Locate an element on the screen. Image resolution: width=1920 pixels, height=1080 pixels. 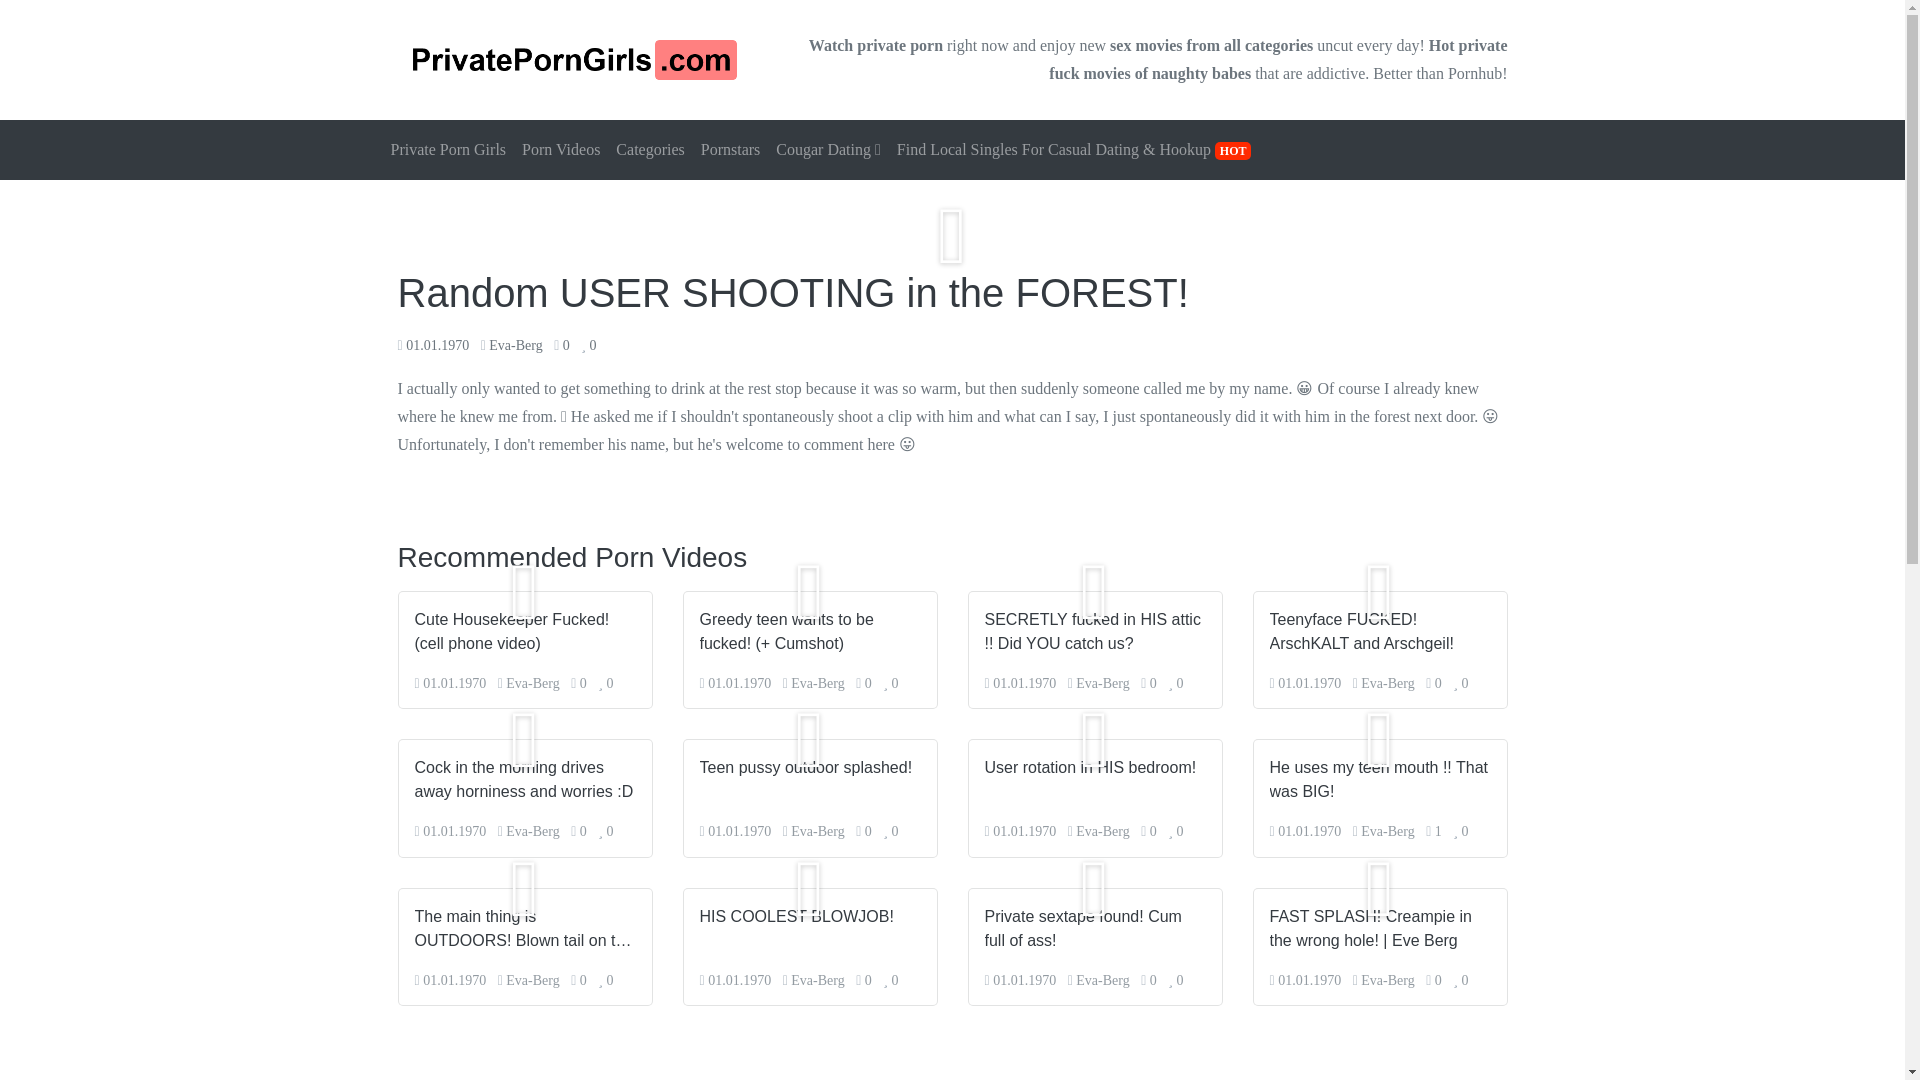
Eva-Berg is located at coordinates (818, 832).